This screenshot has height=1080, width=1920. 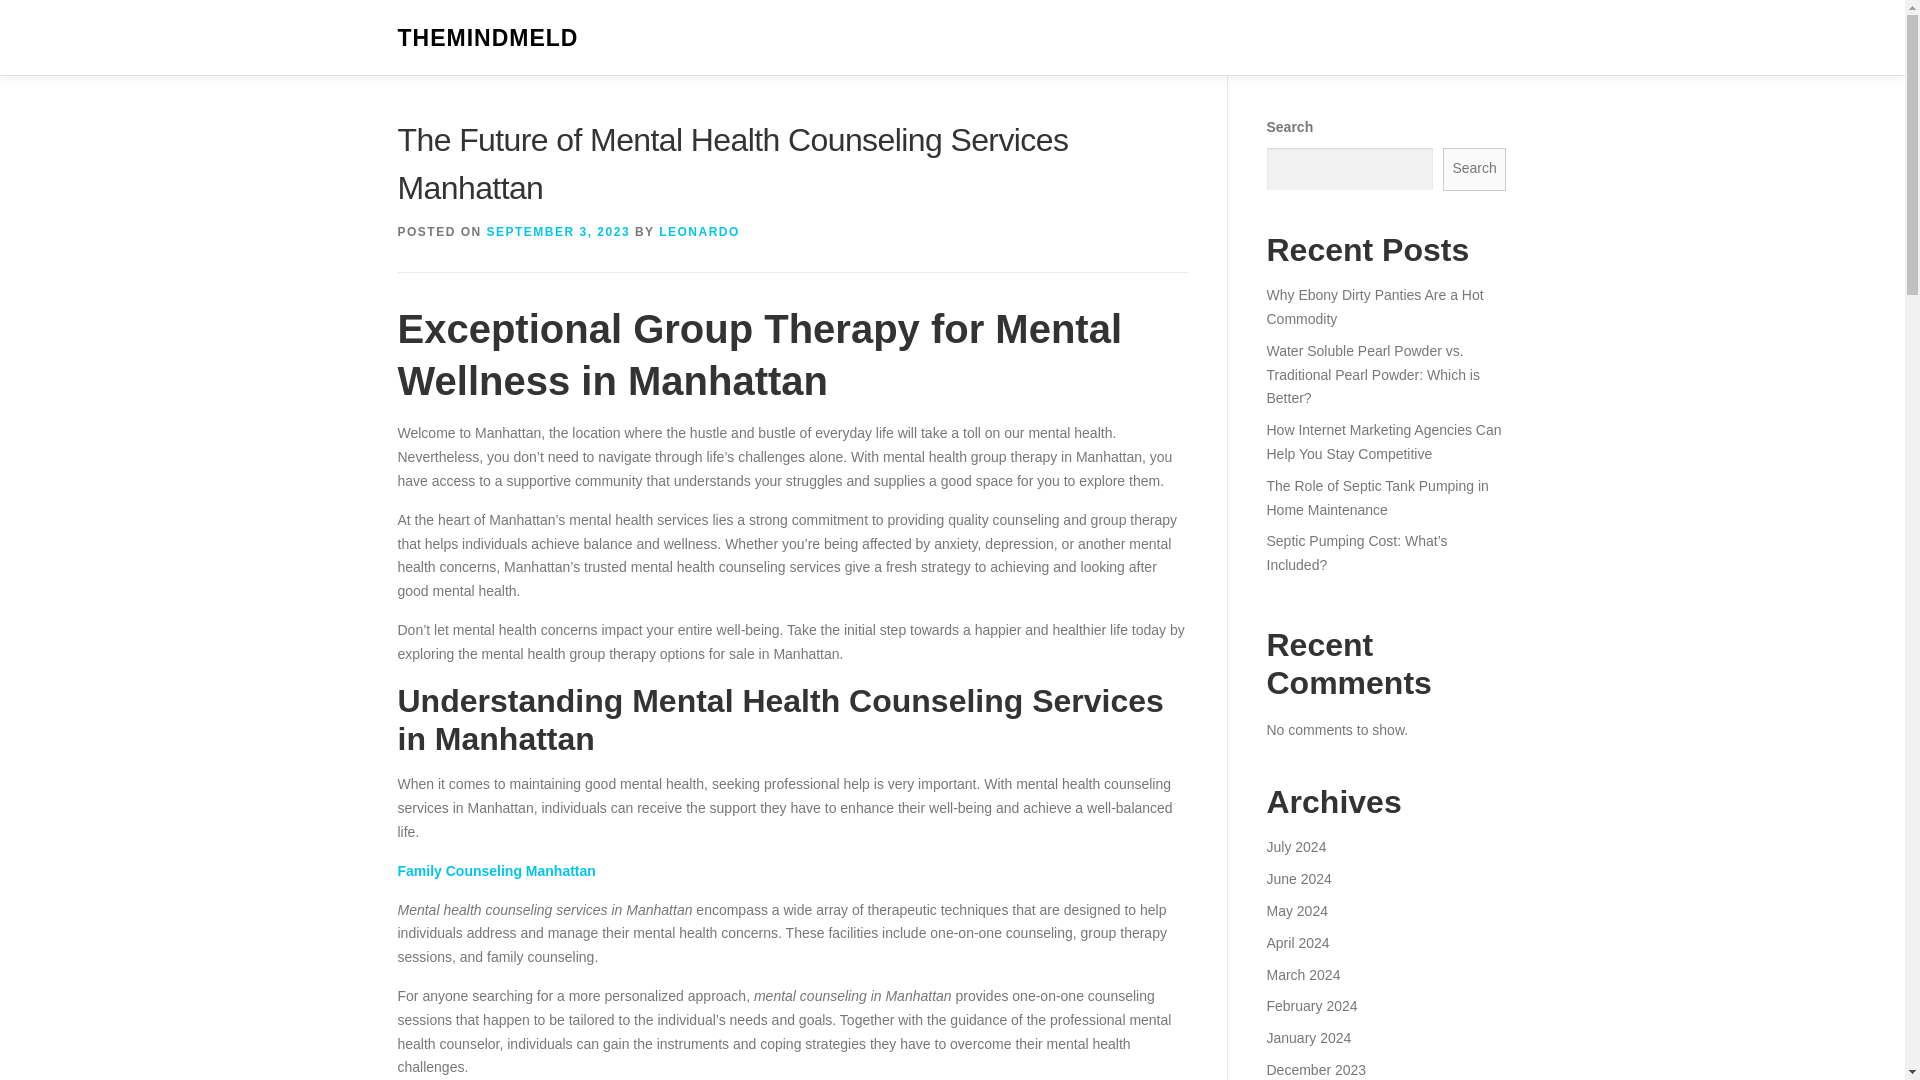 I want to click on Why Ebony Dirty Panties Are a Hot Commodity, so click(x=1374, y=553).